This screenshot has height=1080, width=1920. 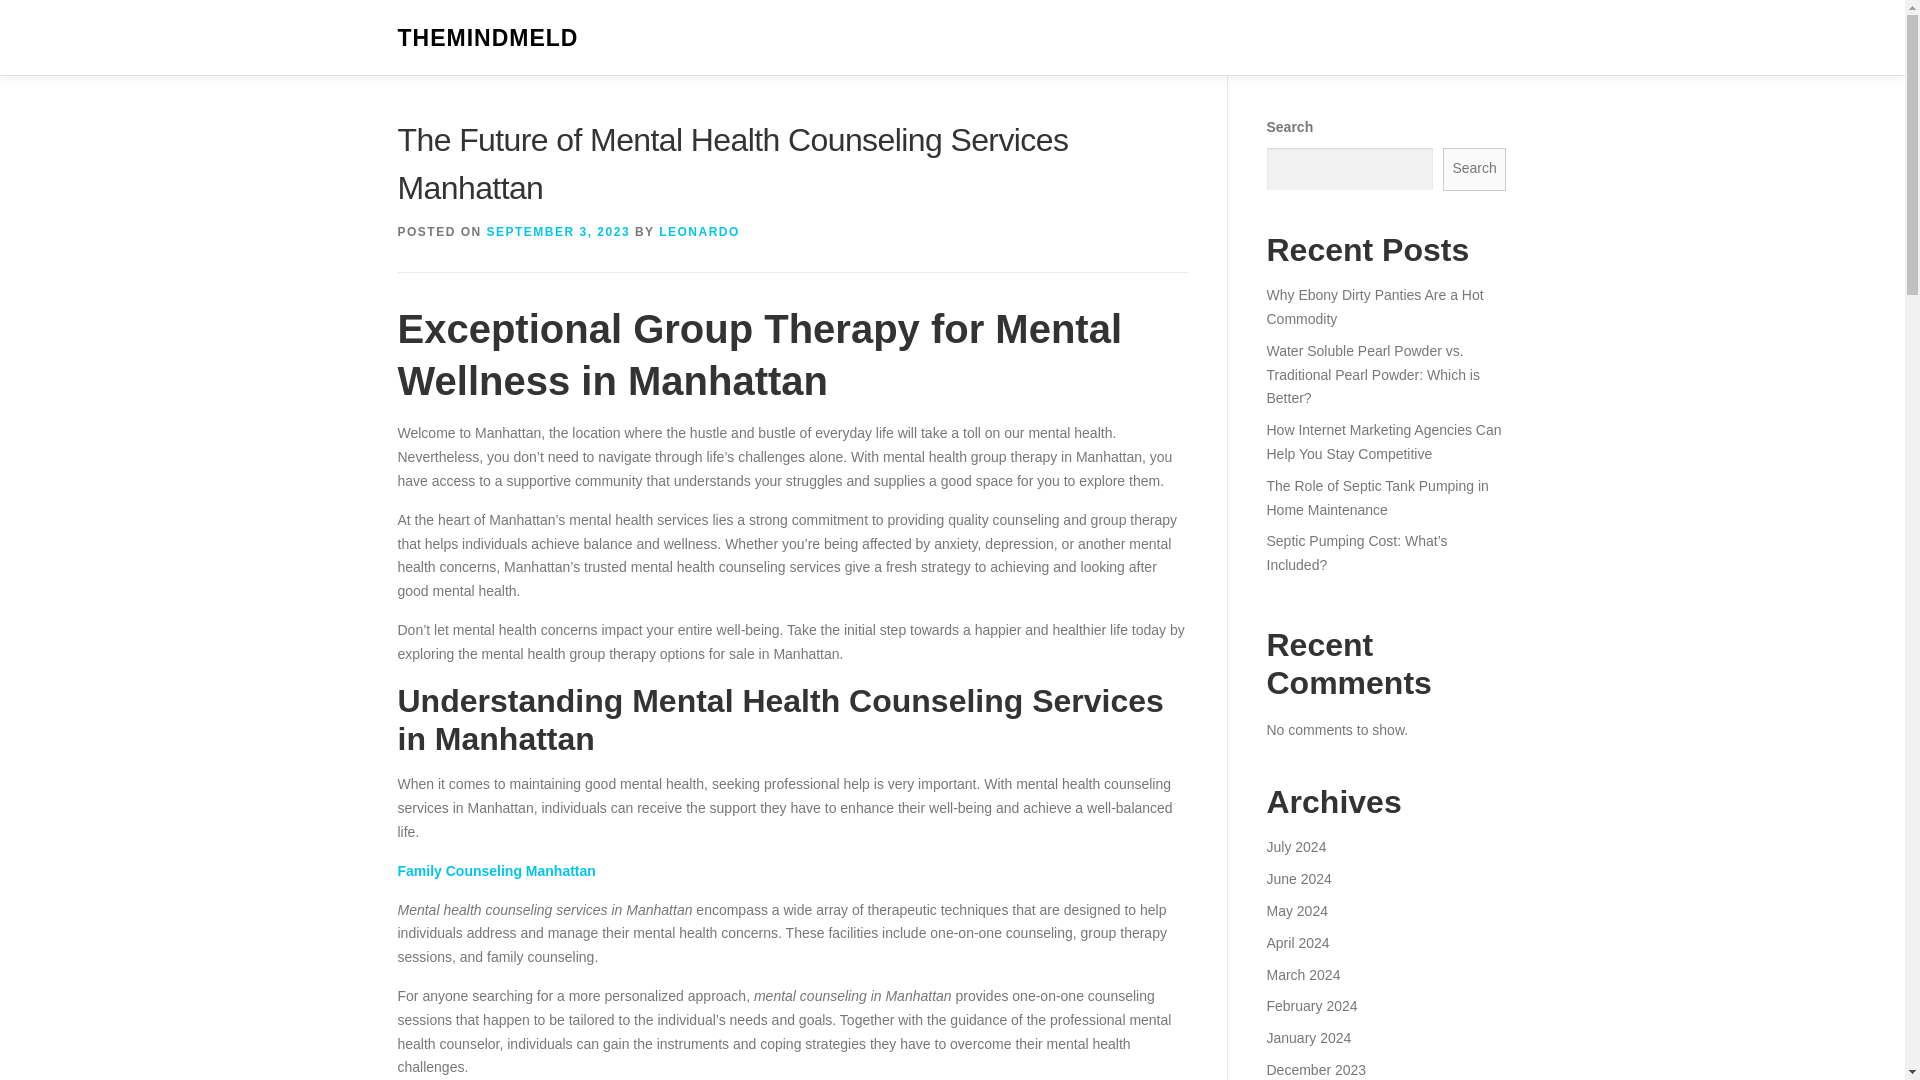 I want to click on Why Ebony Dirty Panties Are a Hot Commodity, so click(x=1374, y=553).